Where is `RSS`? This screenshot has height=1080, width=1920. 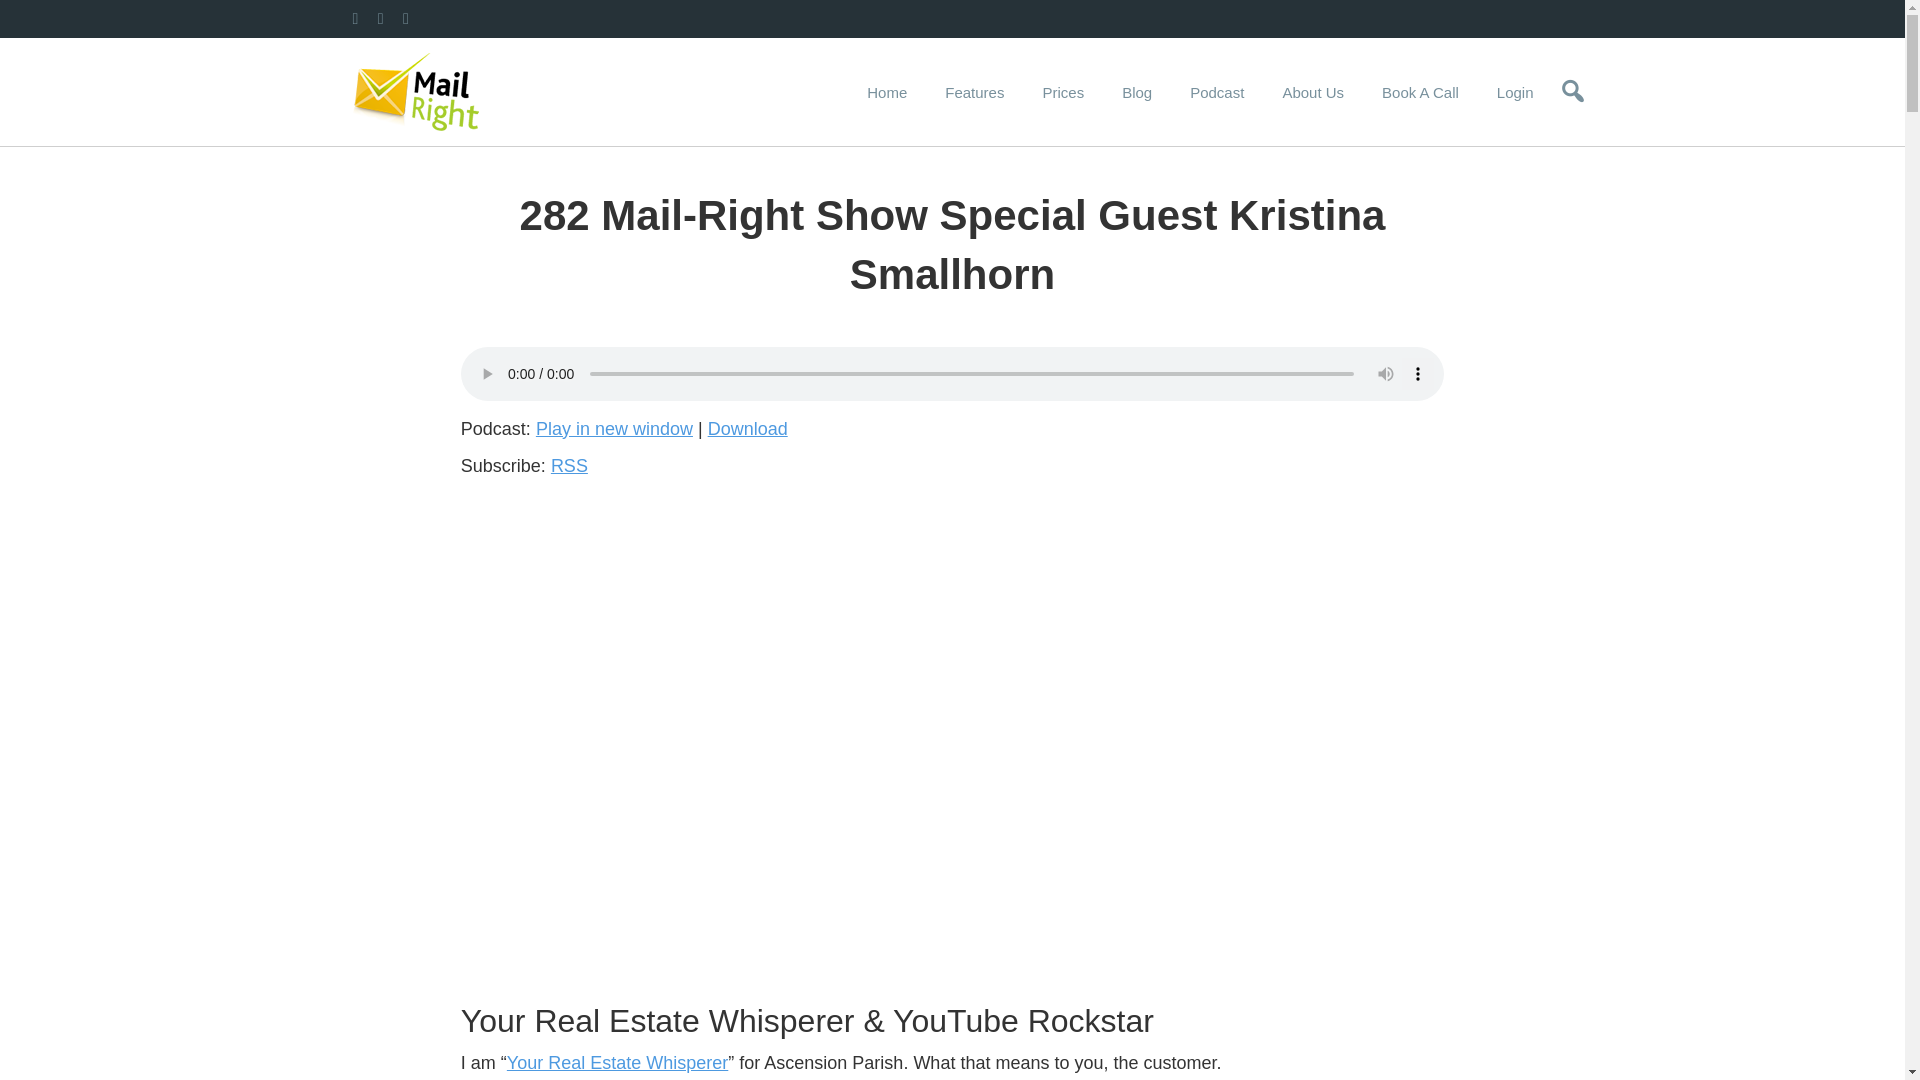
RSS is located at coordinates (569, 466).